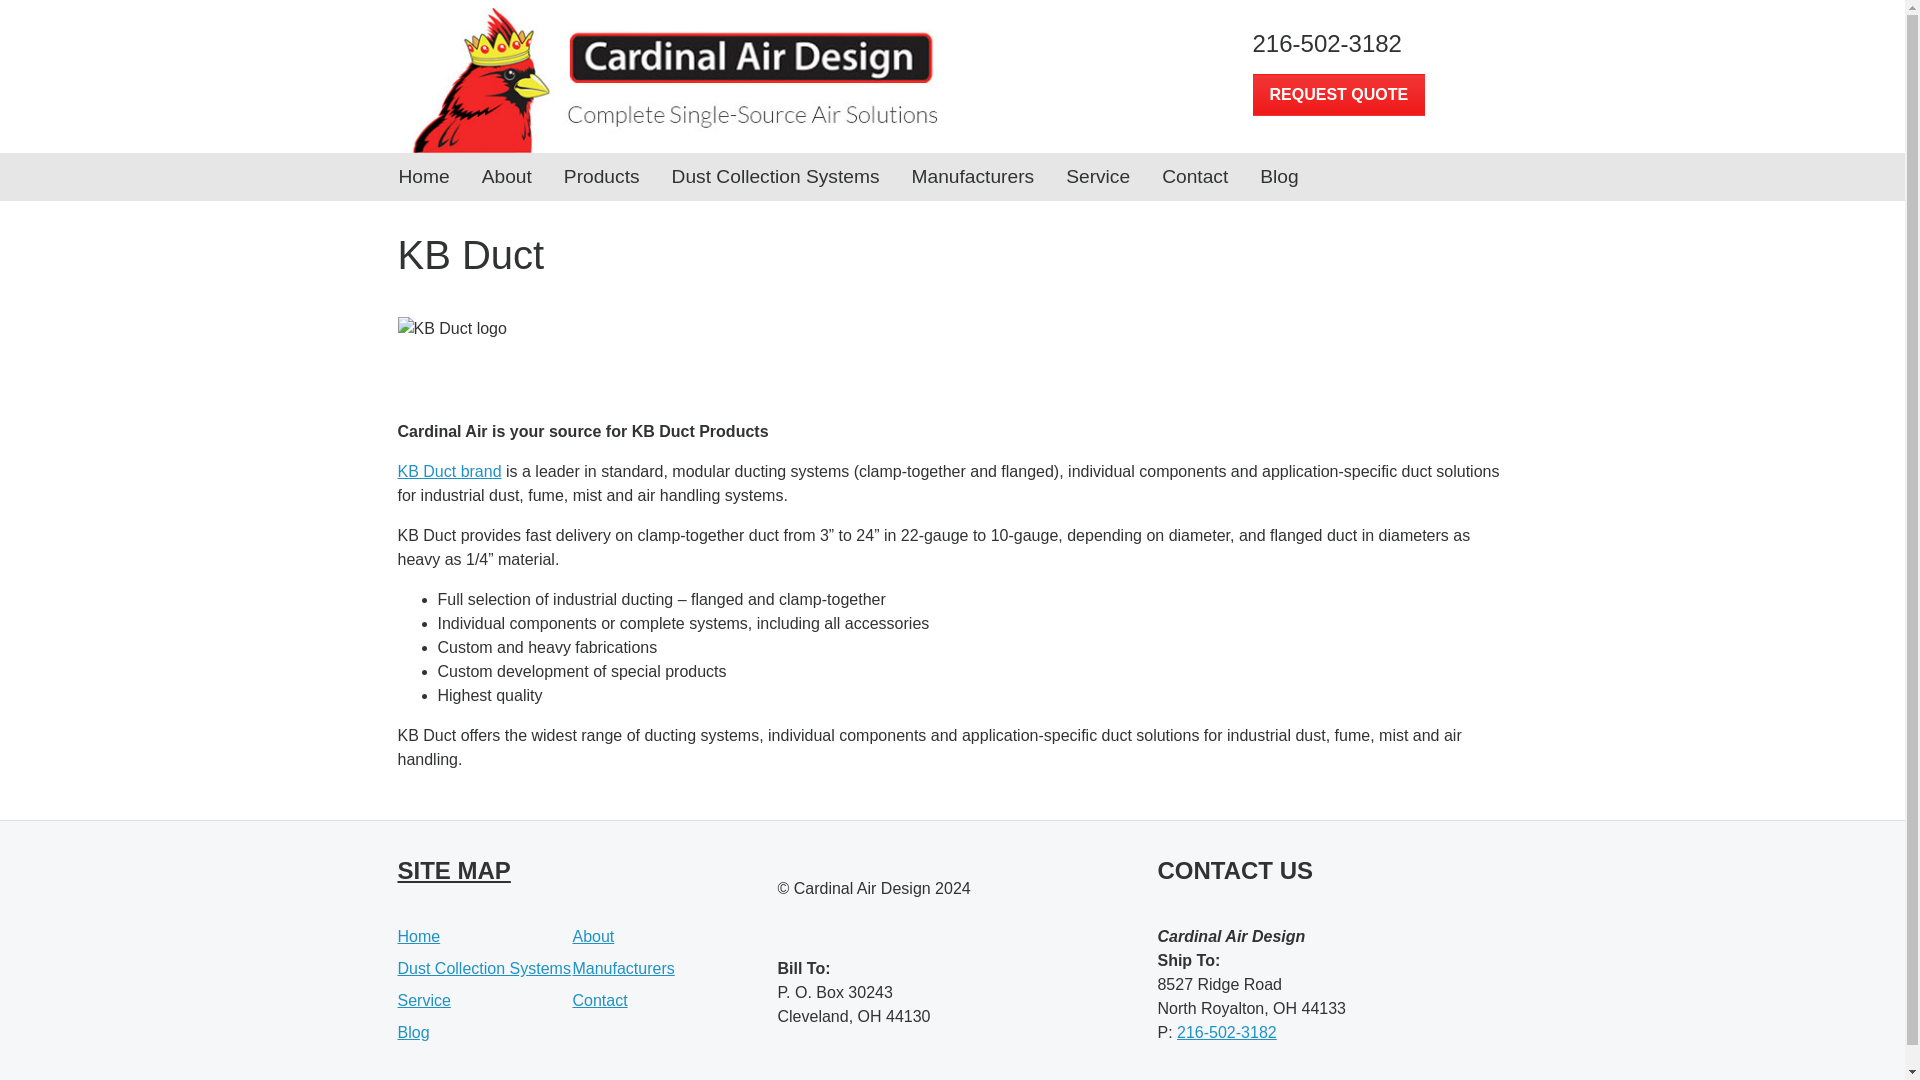  Describe the element at coordinates (602, 176) in the screenshot. I see `Products` at that location.